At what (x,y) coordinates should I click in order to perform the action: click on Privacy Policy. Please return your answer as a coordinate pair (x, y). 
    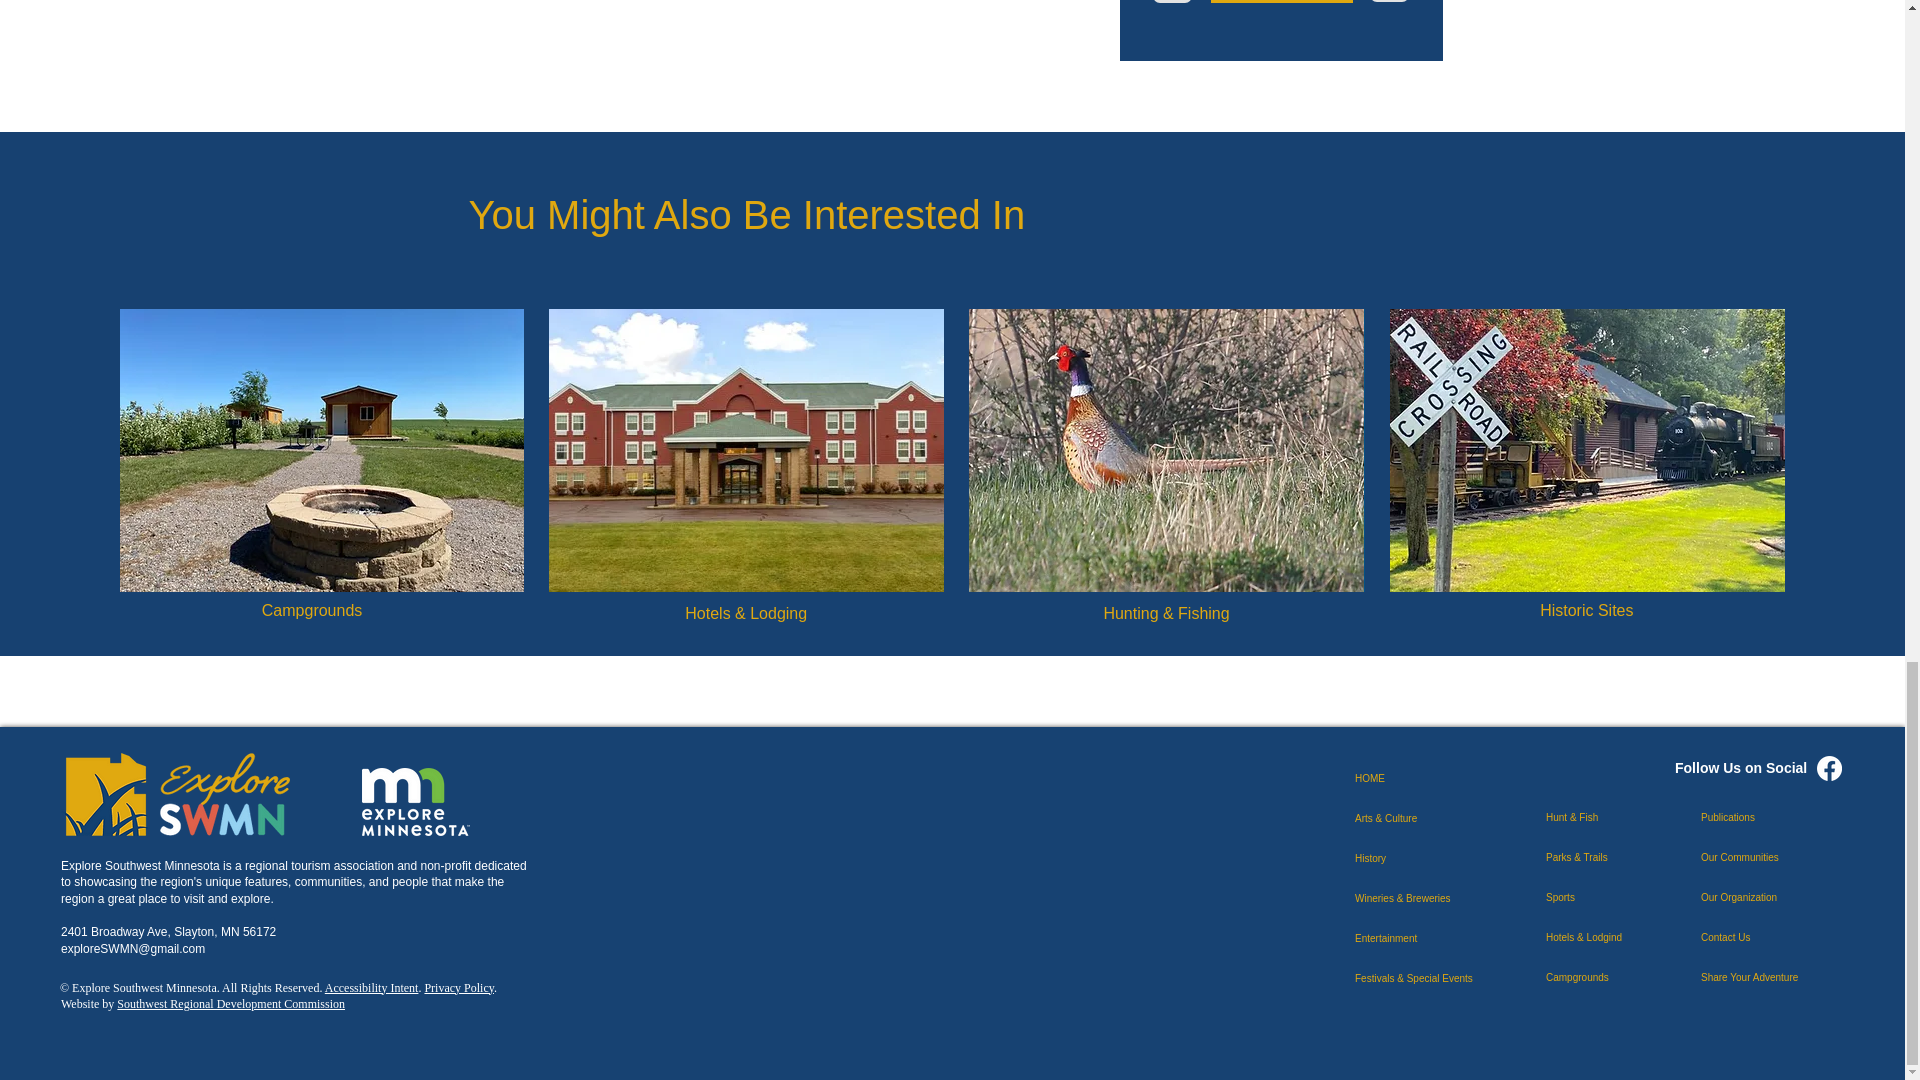
    Looking at the image, I should click on (458, 987).